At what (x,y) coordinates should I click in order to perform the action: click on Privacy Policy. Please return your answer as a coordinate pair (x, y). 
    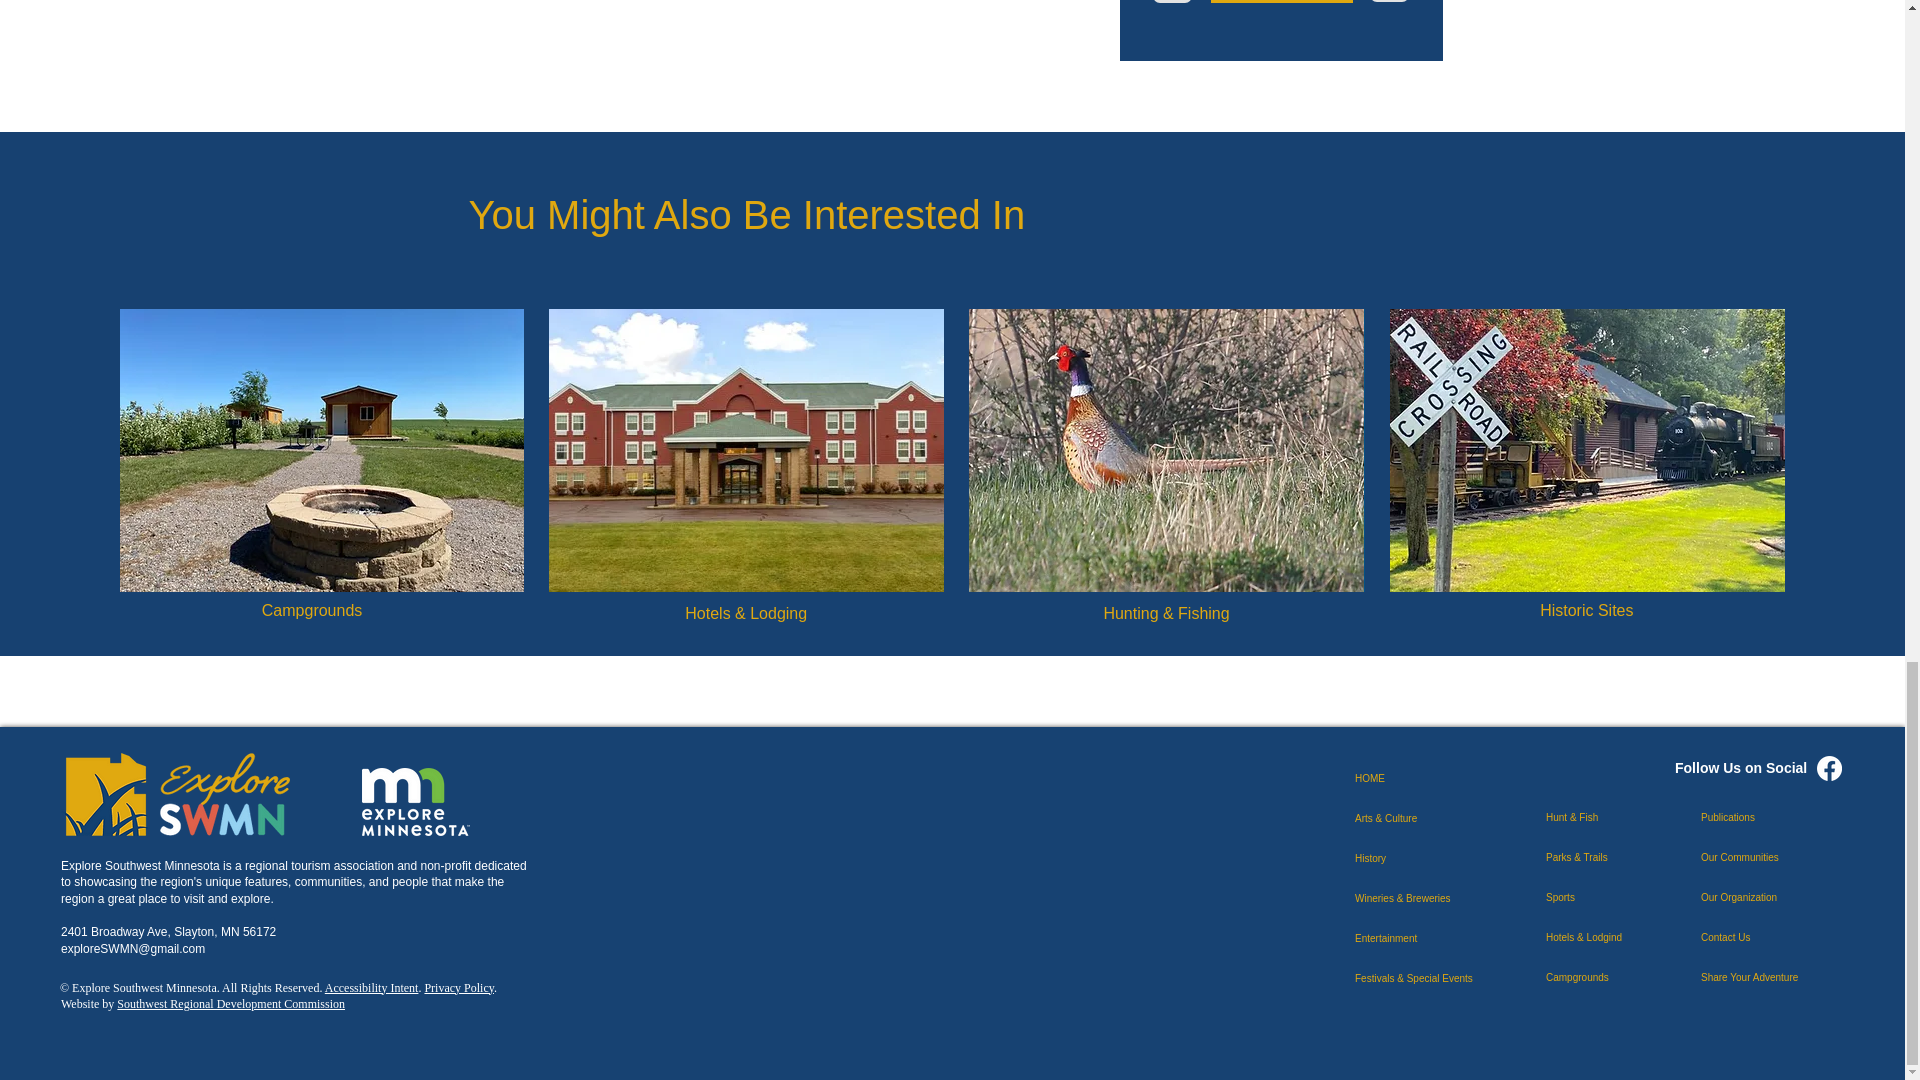
    Looking at the image, I should click on (458, 987).